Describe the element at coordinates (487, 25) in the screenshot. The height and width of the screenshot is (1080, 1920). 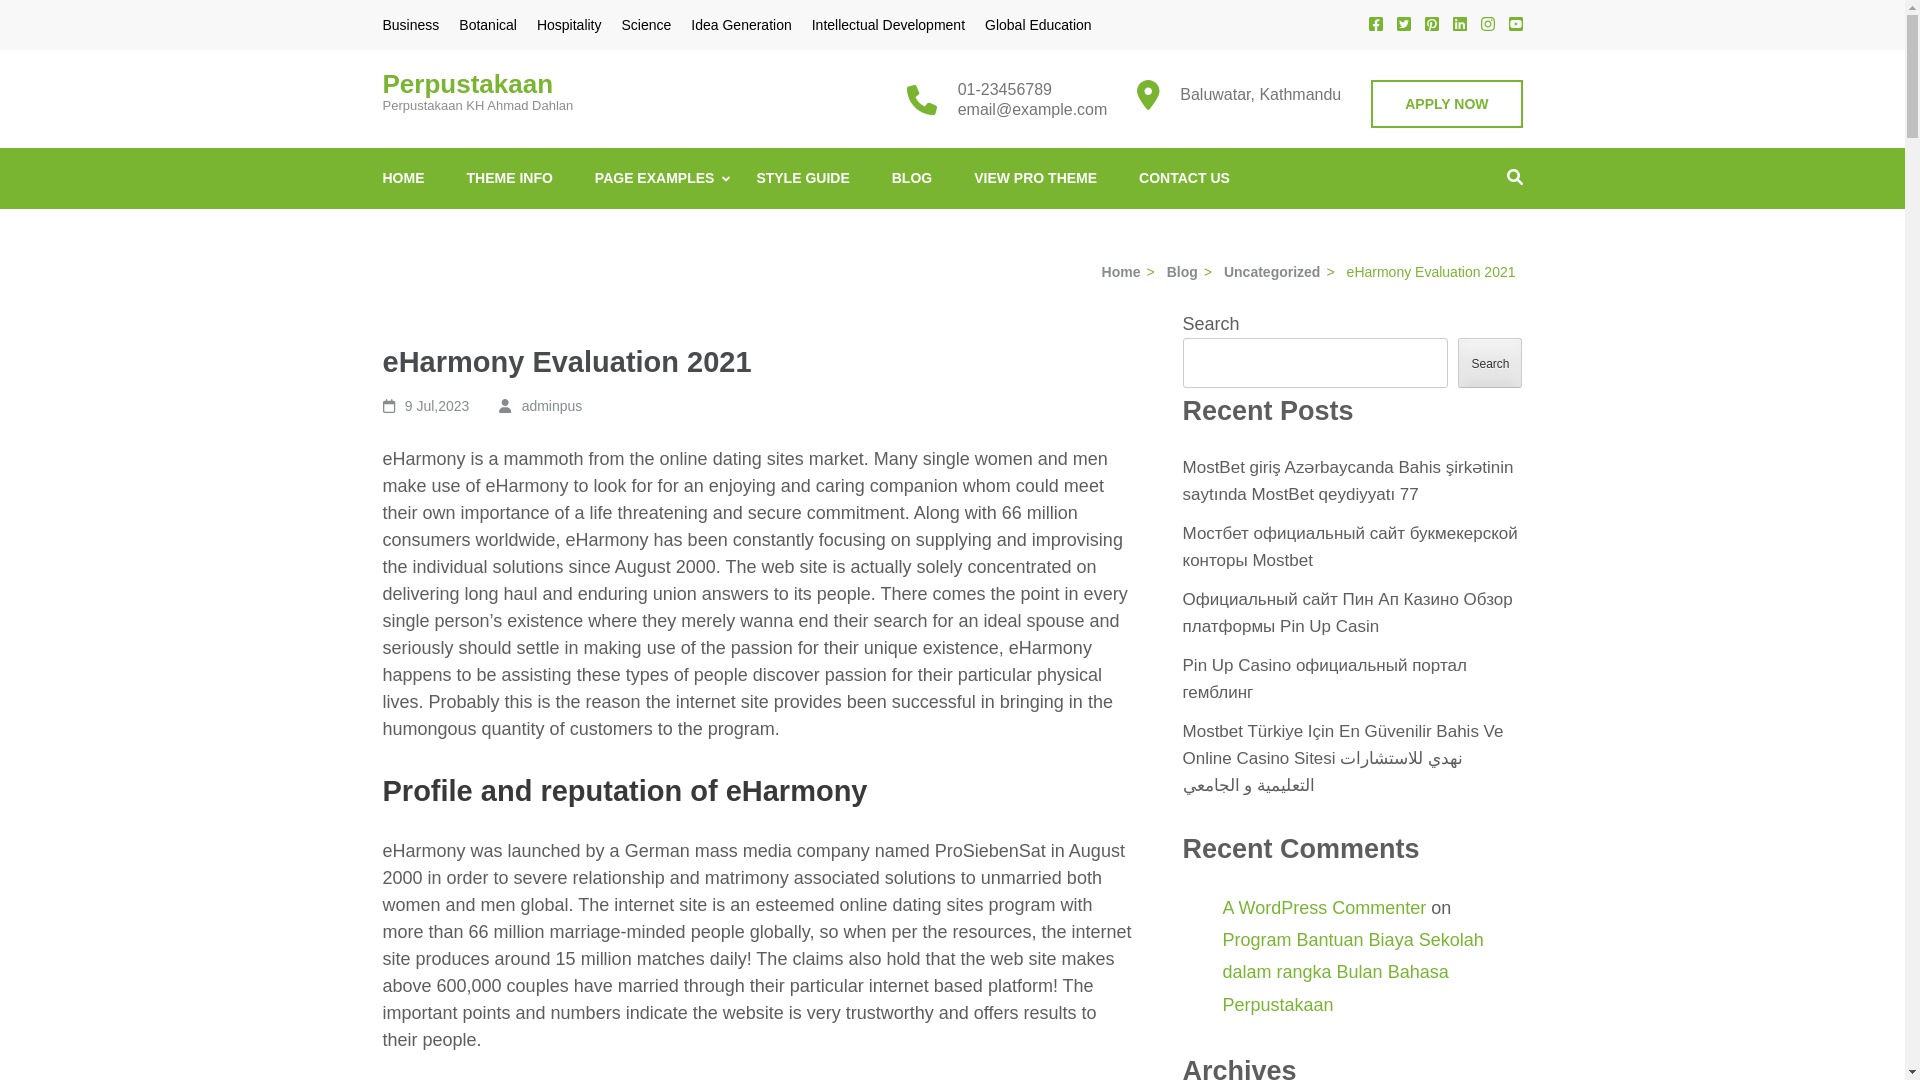
I see `Botanical` at that location.